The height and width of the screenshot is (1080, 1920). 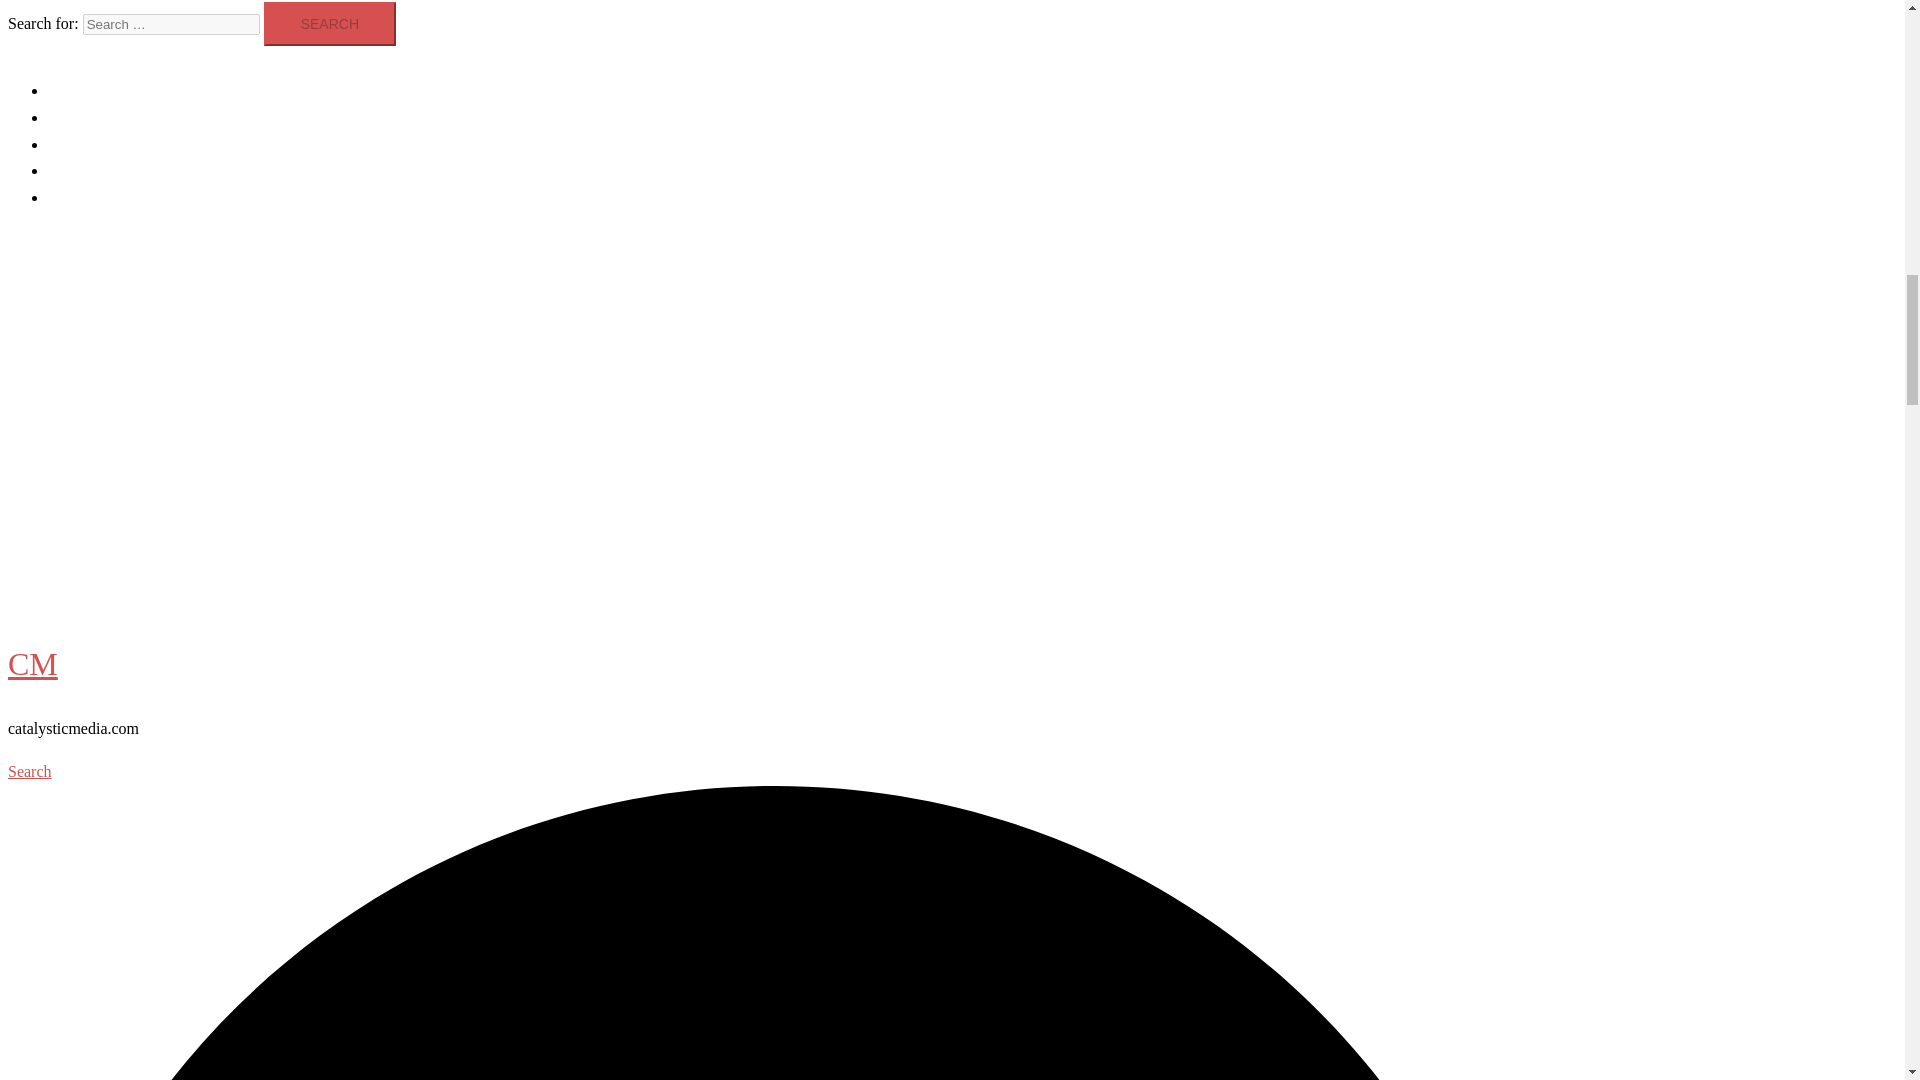 I want to click on Business News, so click(x=96, y=118).